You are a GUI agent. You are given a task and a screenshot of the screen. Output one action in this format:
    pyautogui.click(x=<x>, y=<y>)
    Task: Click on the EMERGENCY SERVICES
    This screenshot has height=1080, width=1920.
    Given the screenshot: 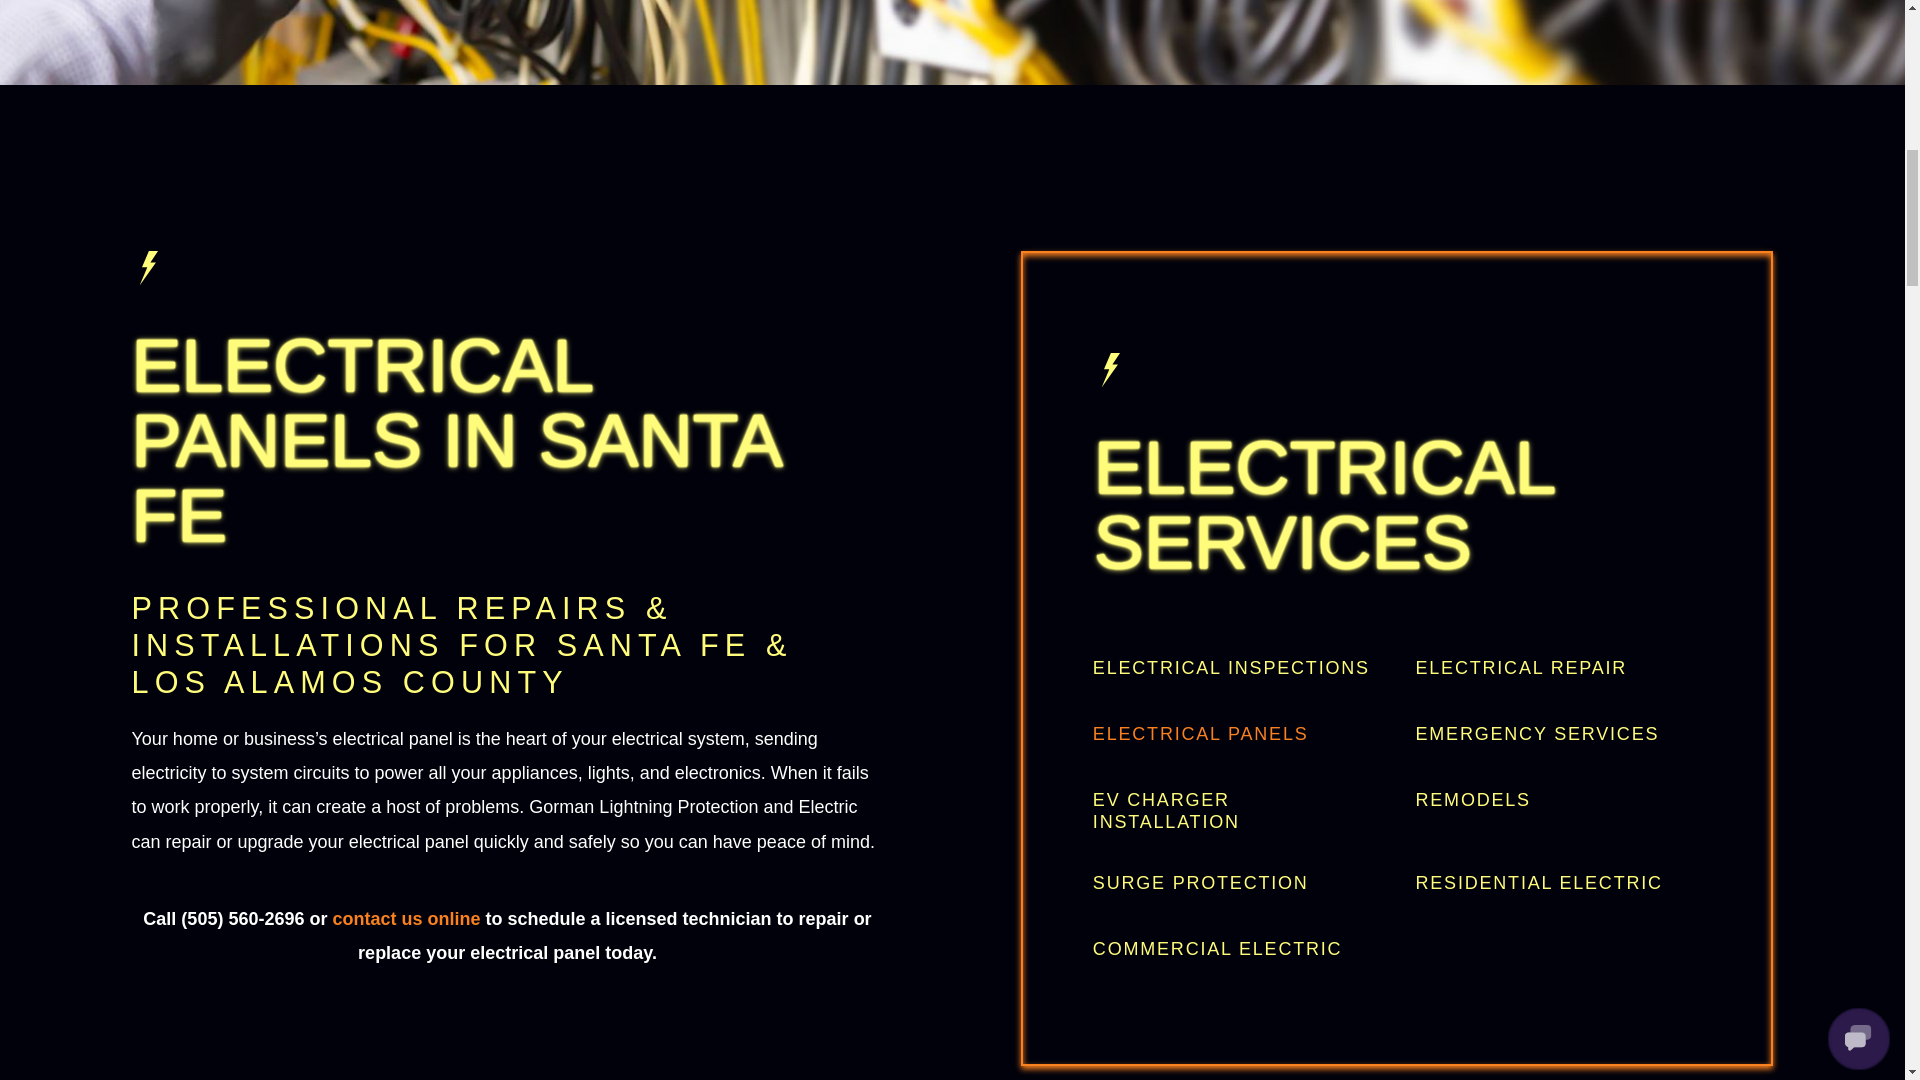 What is the action you would take?
    pyautogui.click(x=1558, y=734)
    